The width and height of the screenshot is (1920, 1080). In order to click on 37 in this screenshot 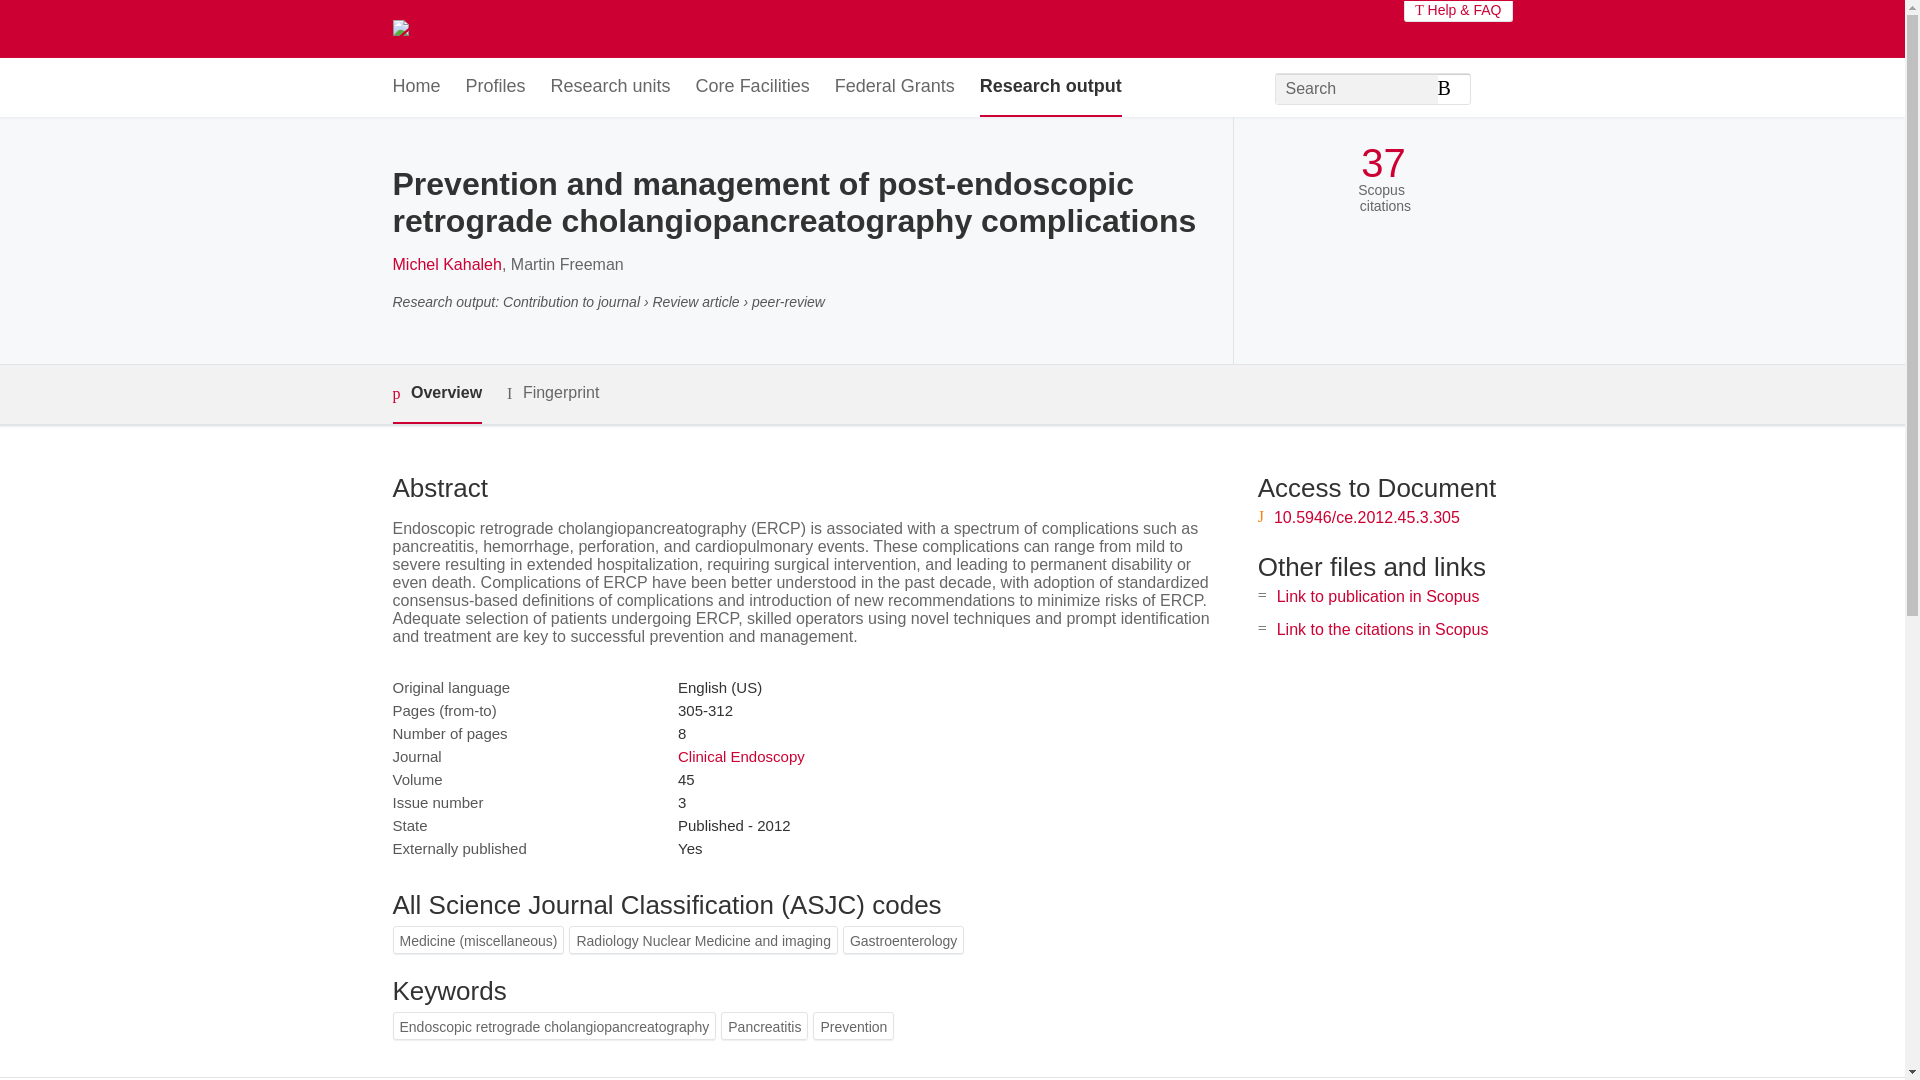, I will do `click(1383, 163)`.